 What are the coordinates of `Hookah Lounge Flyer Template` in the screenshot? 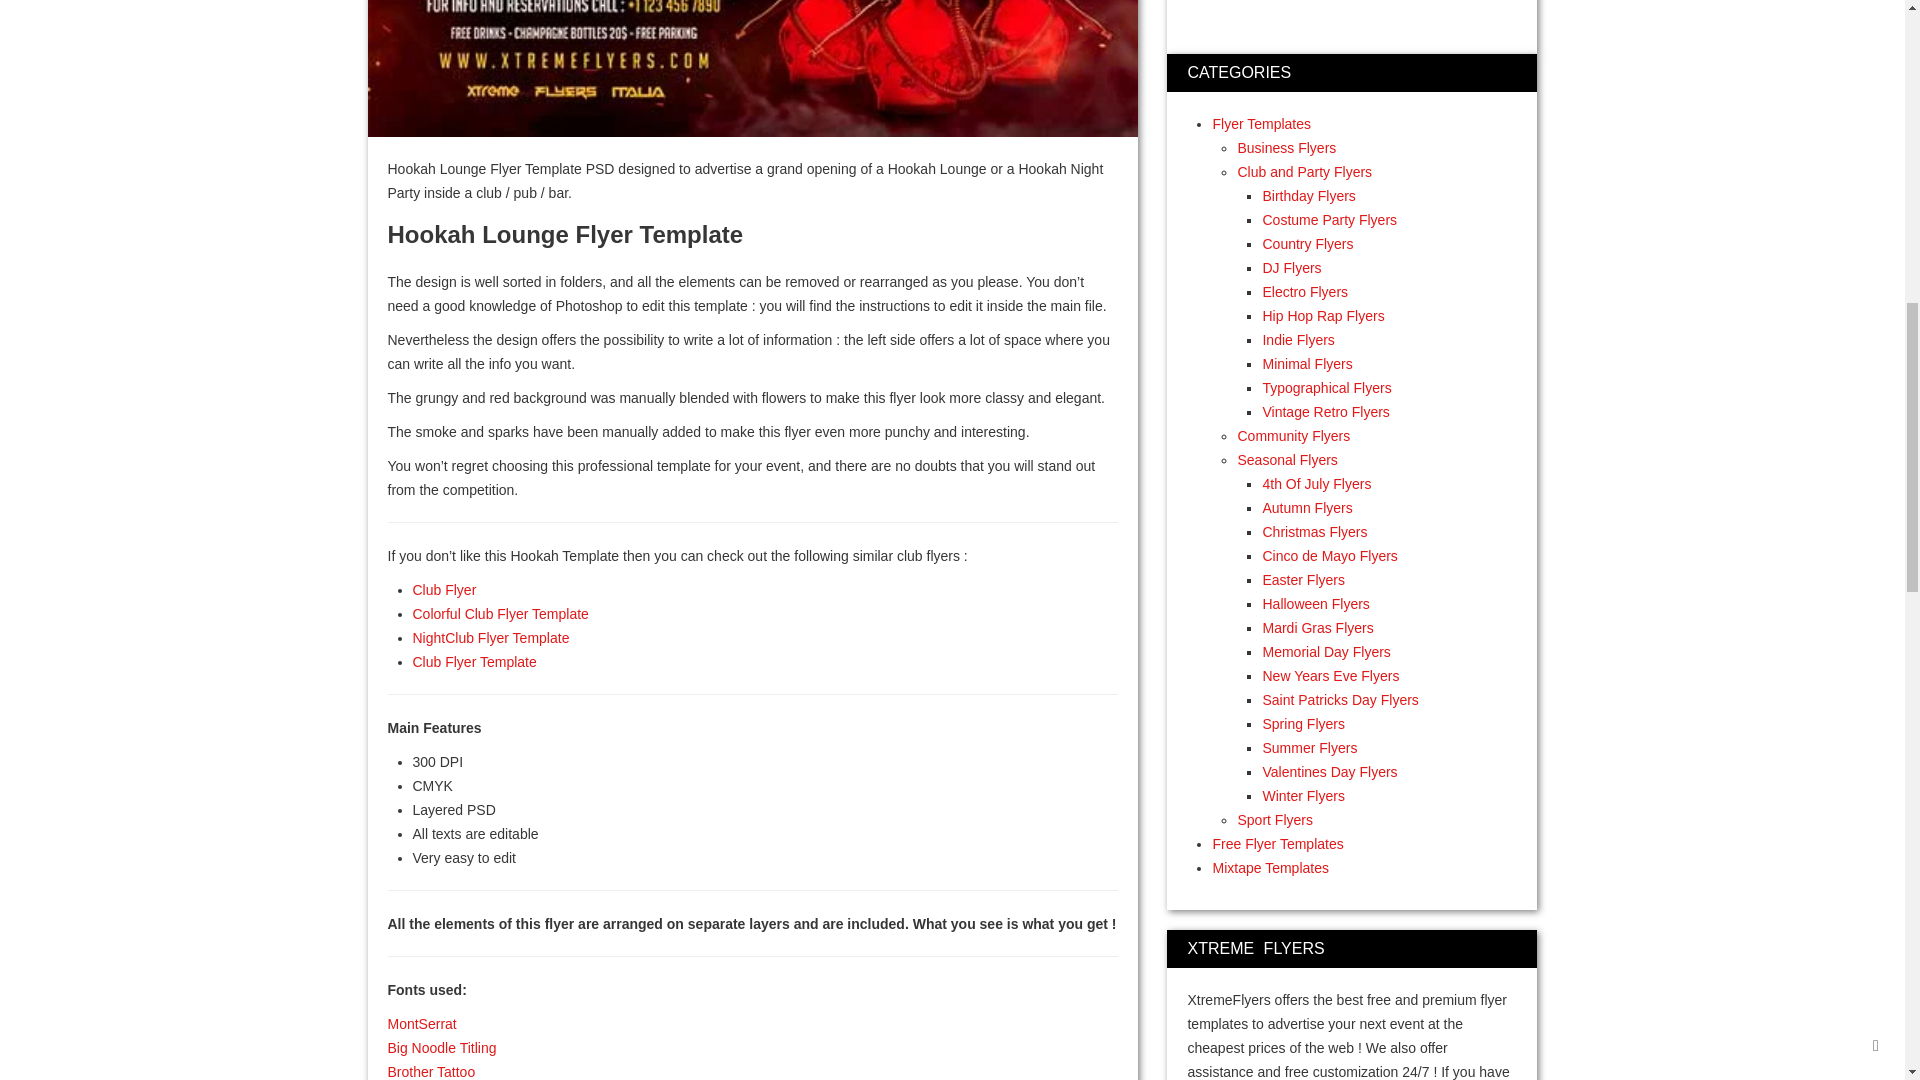 It's located at (753, 68).